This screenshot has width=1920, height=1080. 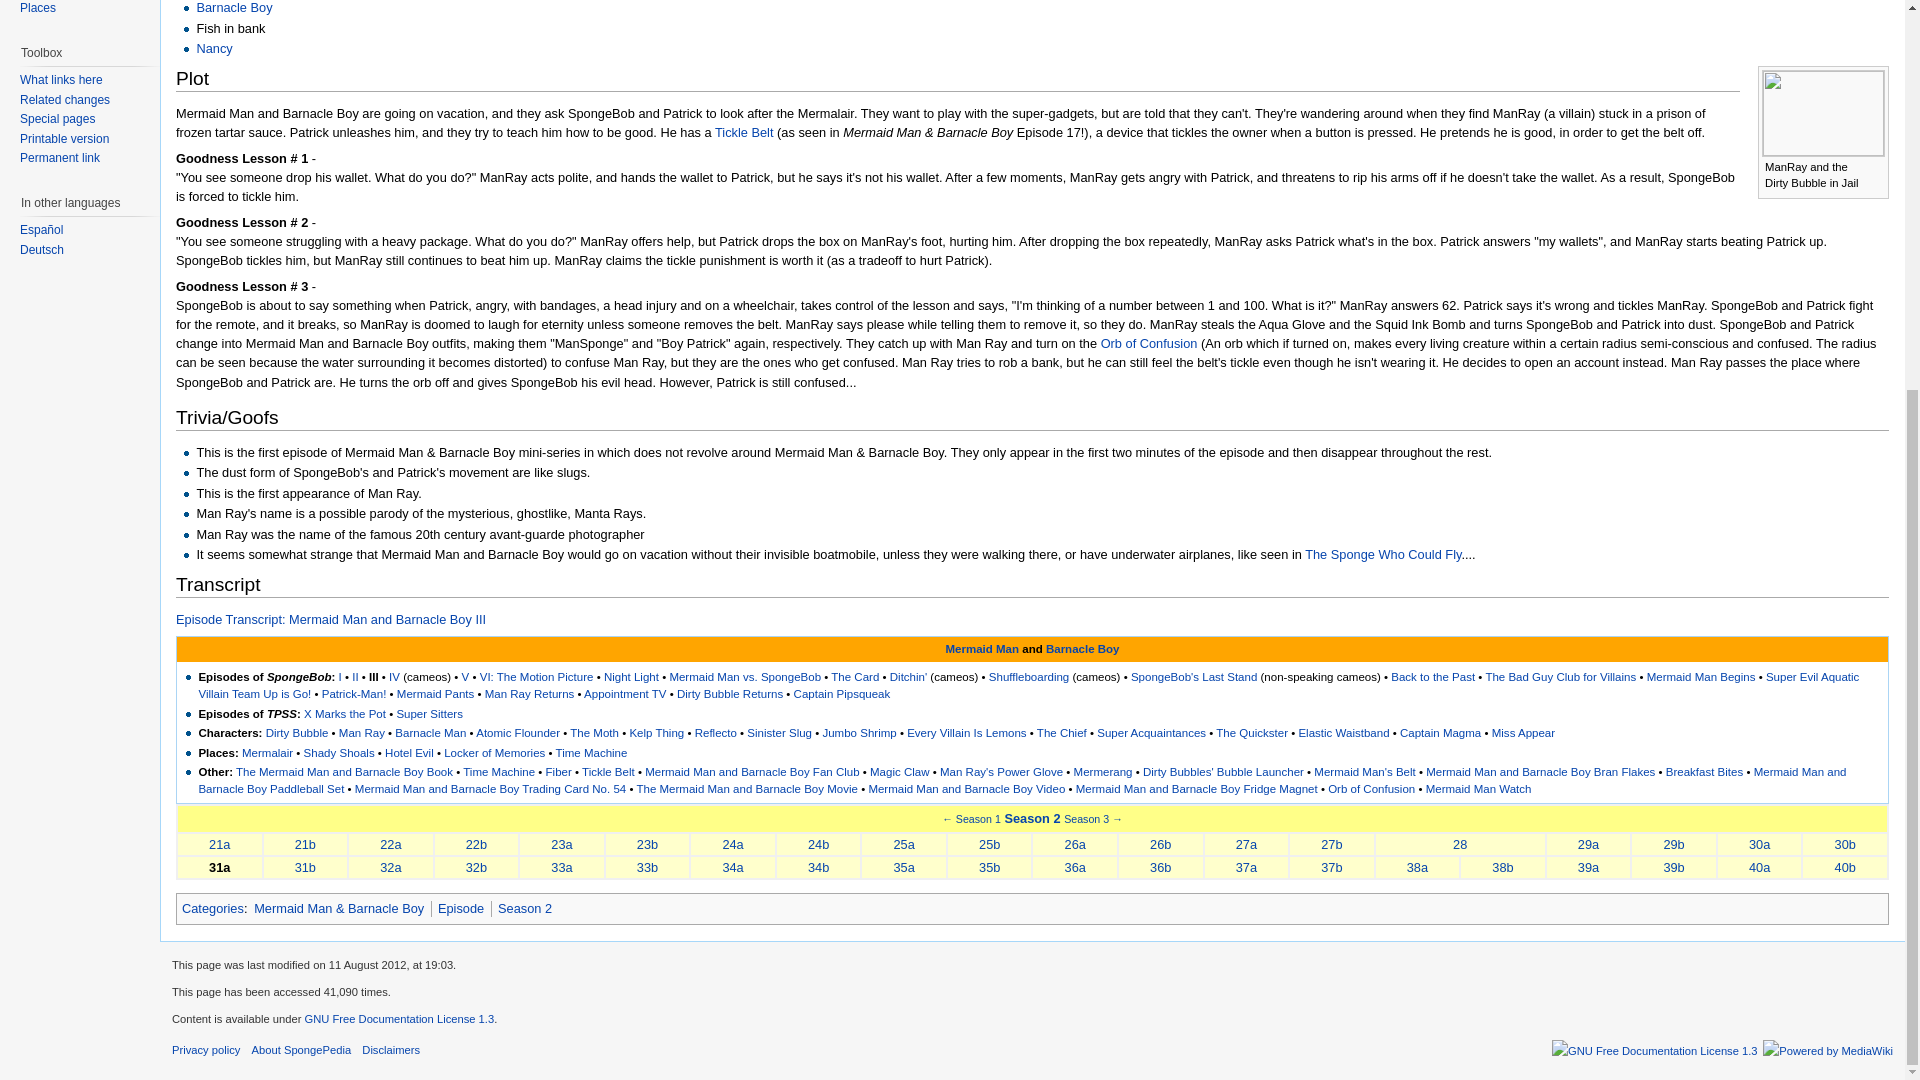 What do you see at coordinates (1874, 164) in the screenshot?
I see `Enlarge` at bounding box center [1874, 164].